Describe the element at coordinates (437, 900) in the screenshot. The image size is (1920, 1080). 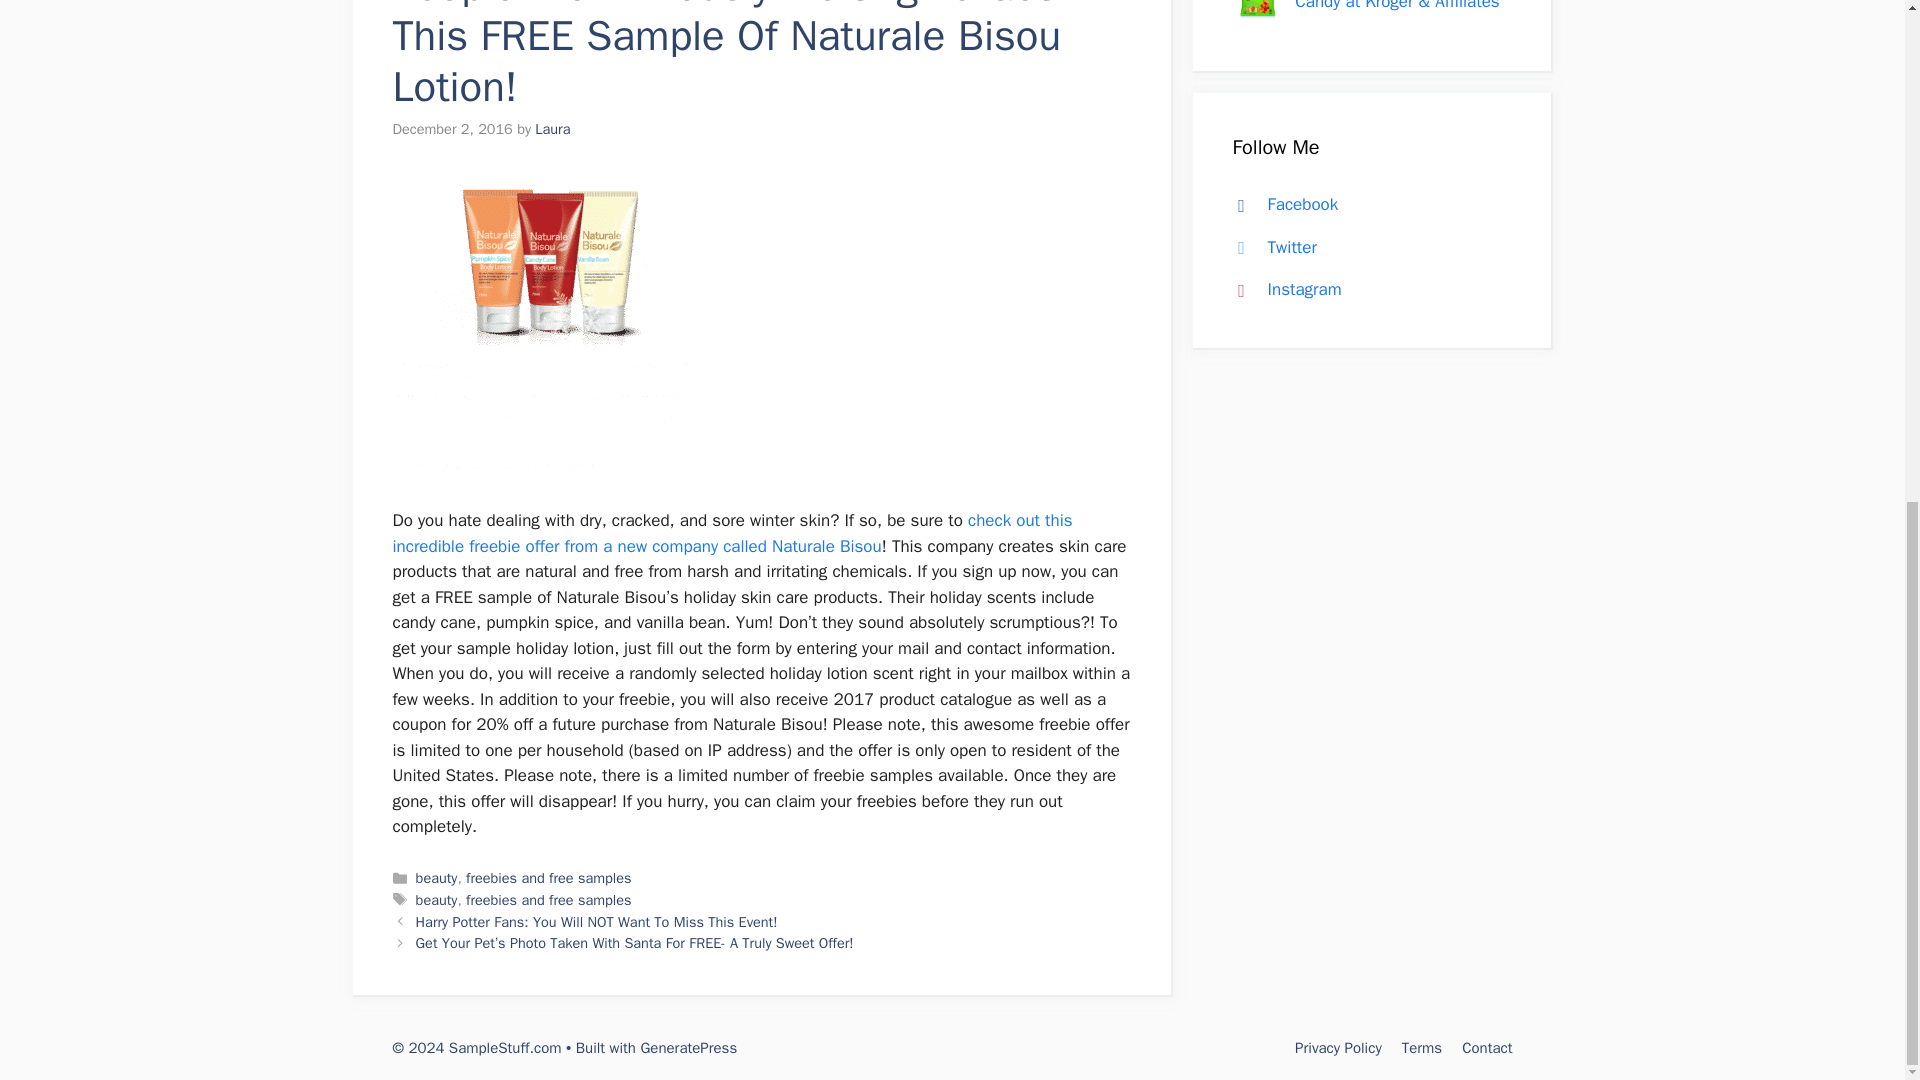
I see `beauty` at that location.